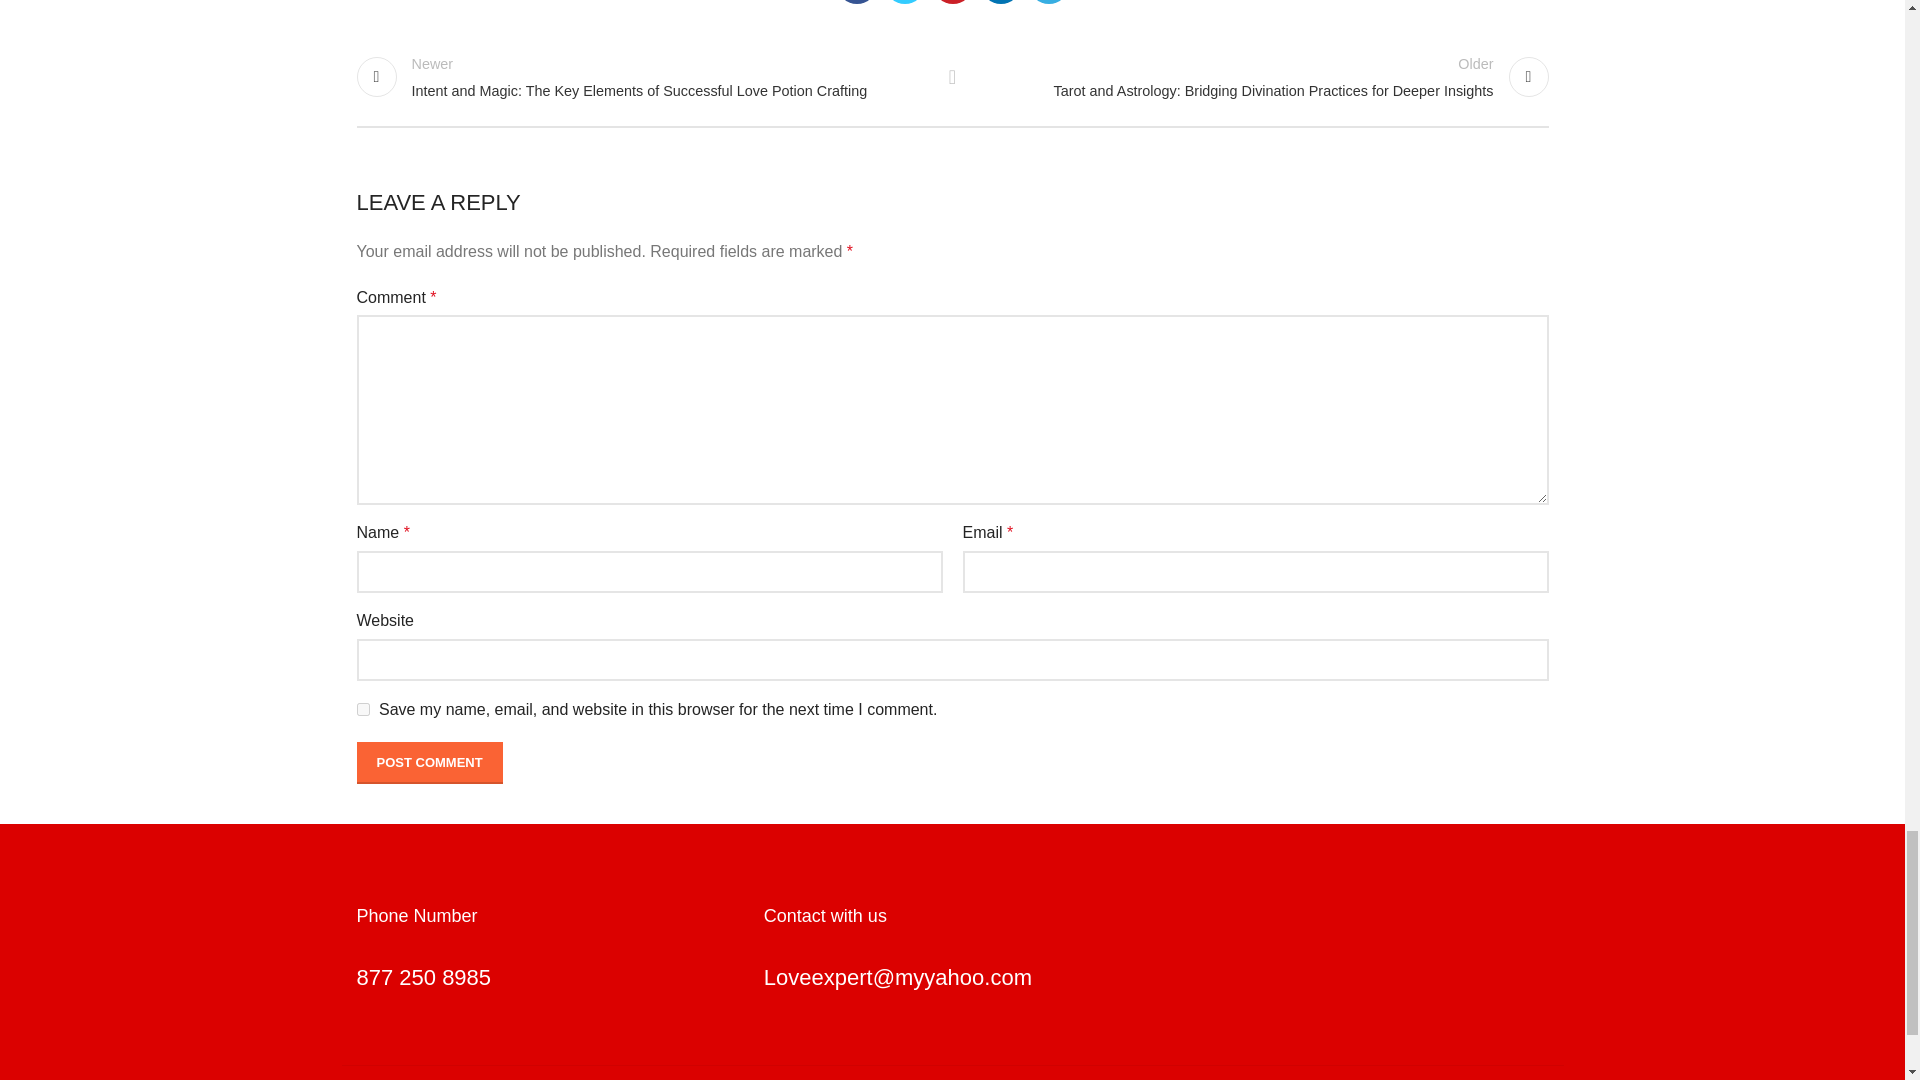 Image resolution: width=1920 pixels, height=1080 pixels. What do you see at coordinates (952, 77) in the screenshot?
I see `Back to list` at bounding box center [952, 77].